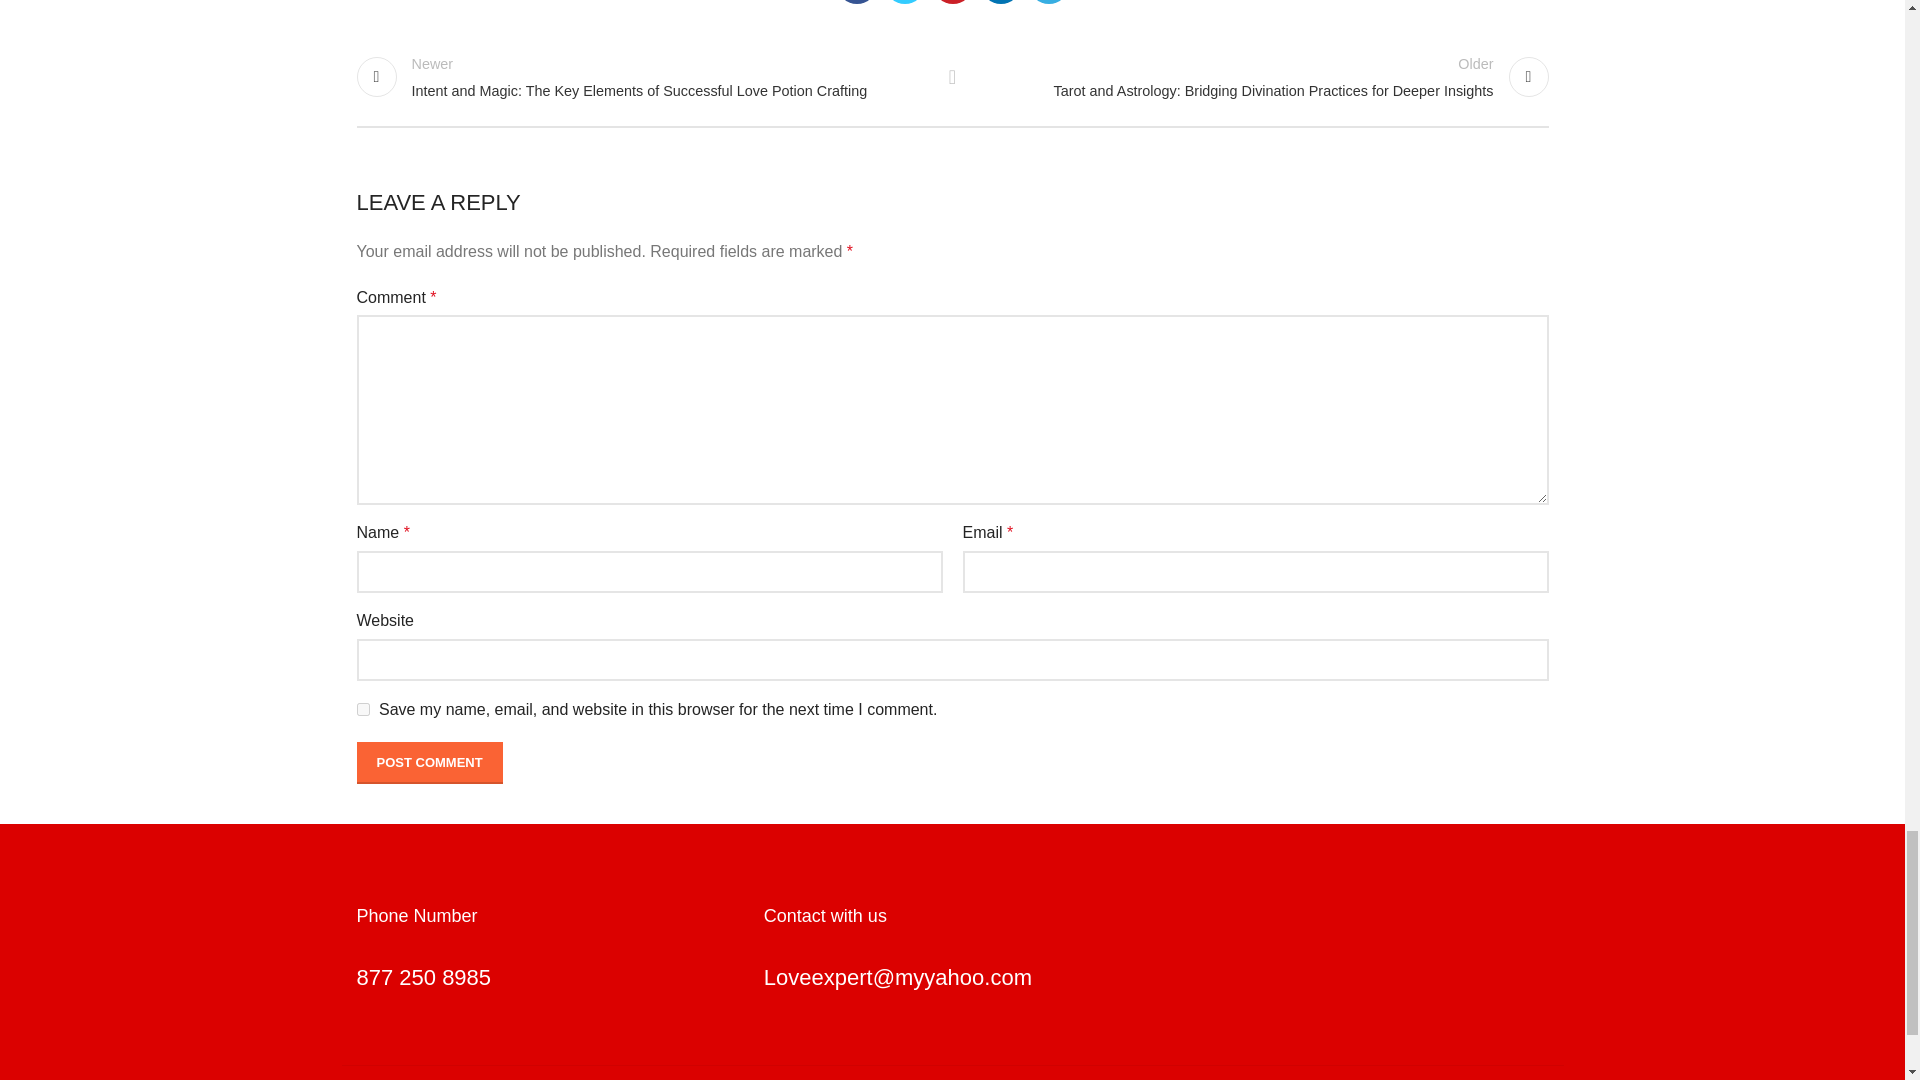 Image resolution: width=1920 pixels, height=1080 pixels. What do you see at coordinates (952, 77) in the screenshot?
I see `Back to list` at bounding box center [952, 77].